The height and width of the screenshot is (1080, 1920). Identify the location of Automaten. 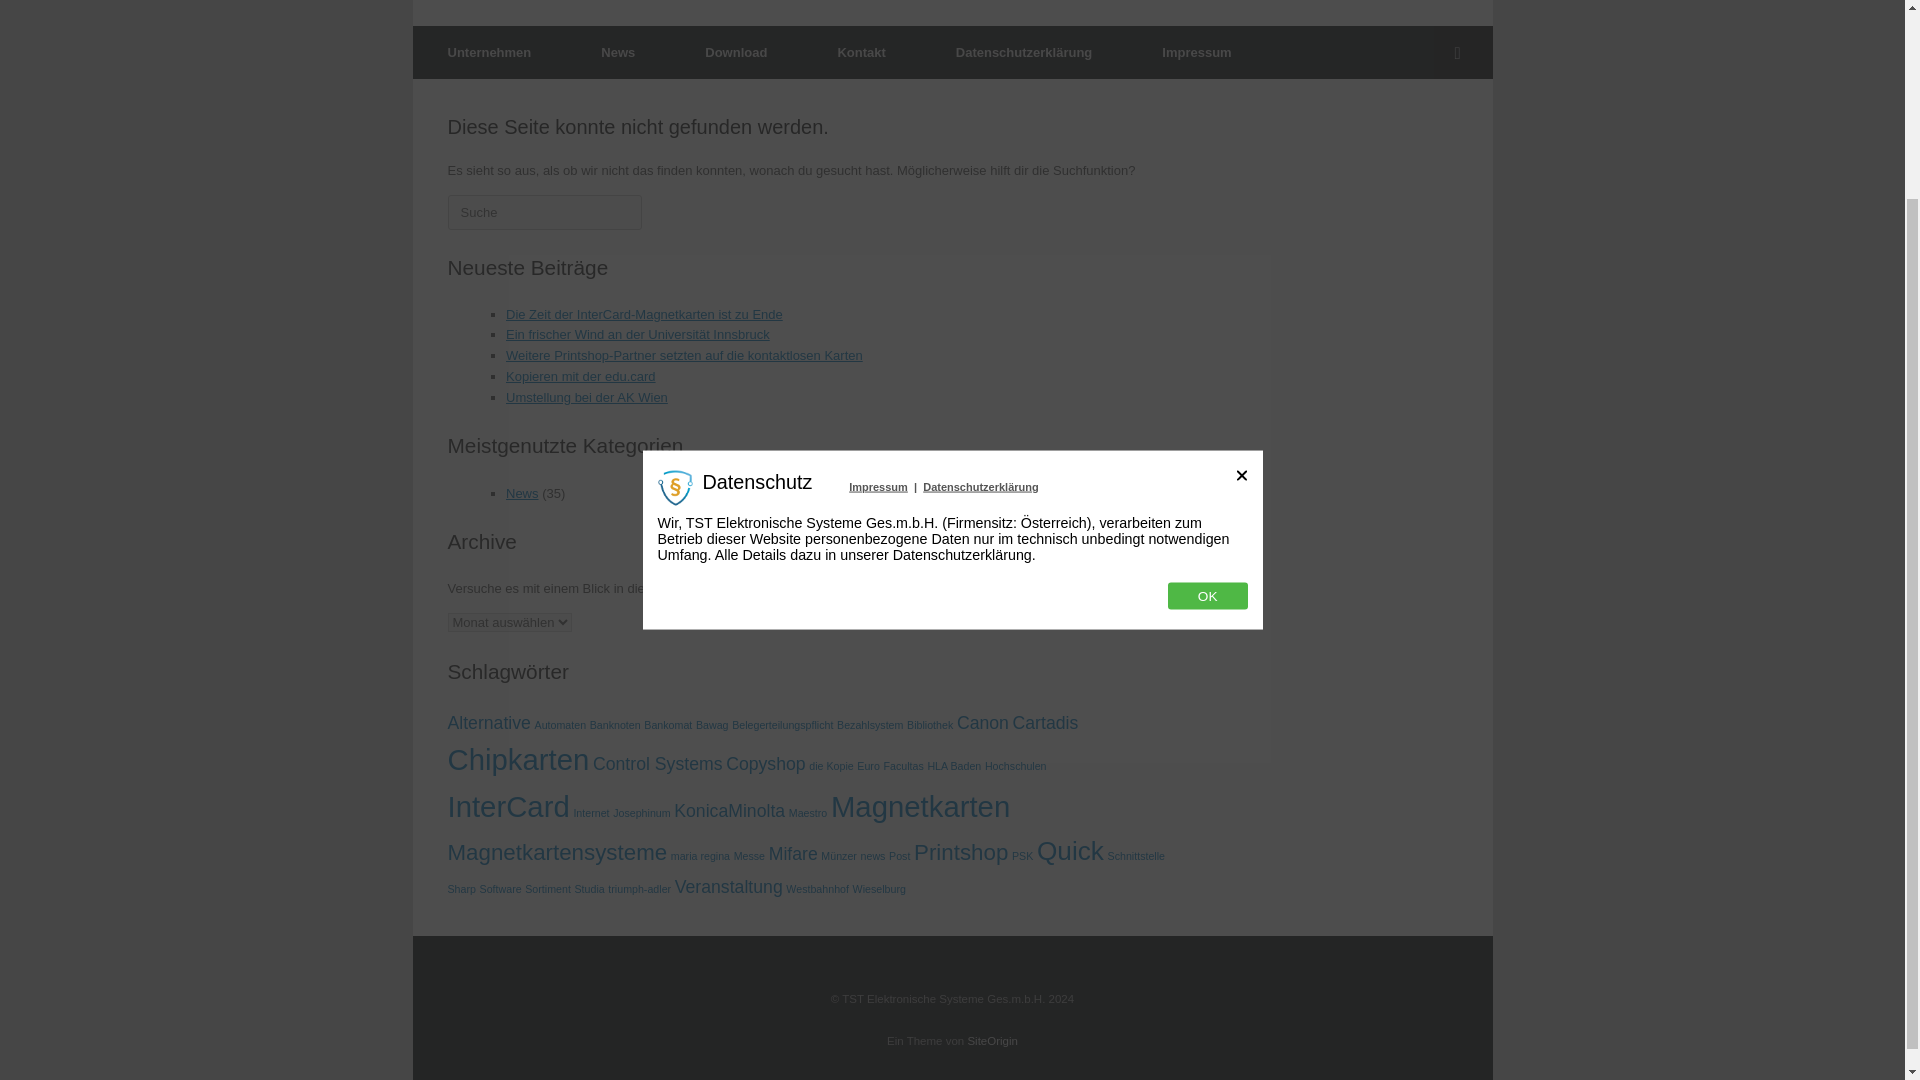
(561, 725).